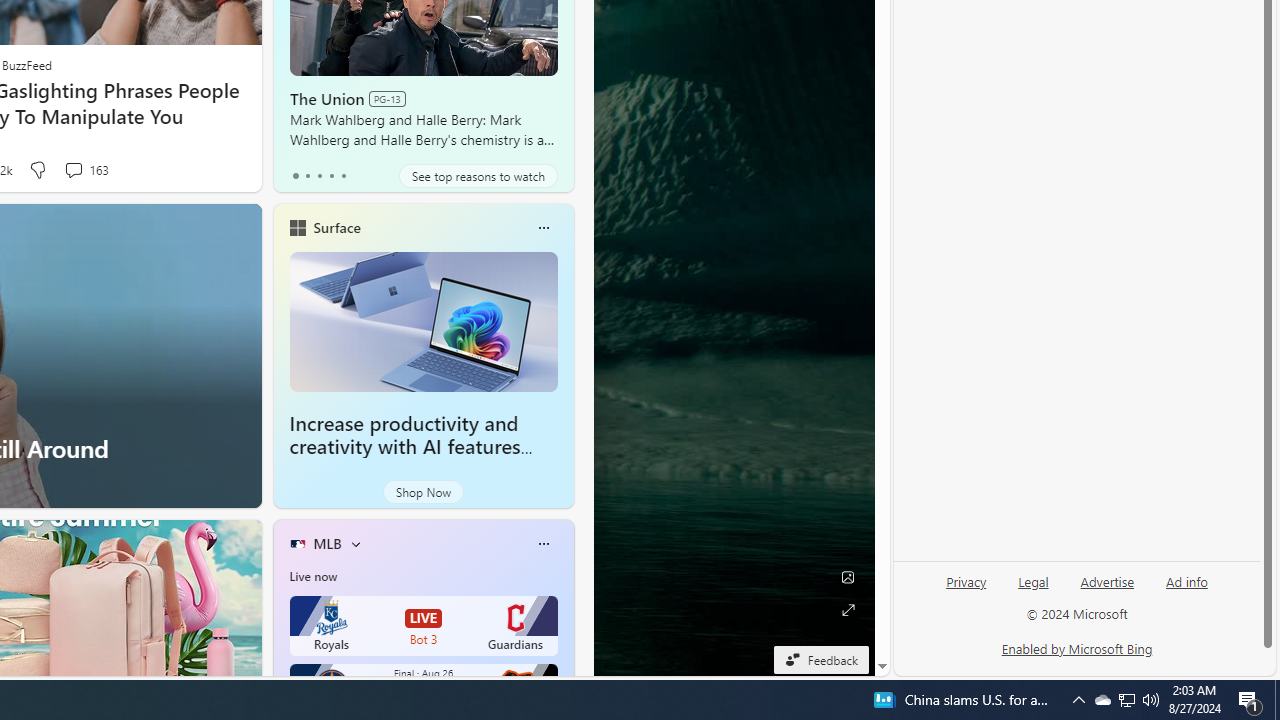 This screenshot has height=720, width=1280. I want to click on Shop Now, so click(422, 492).